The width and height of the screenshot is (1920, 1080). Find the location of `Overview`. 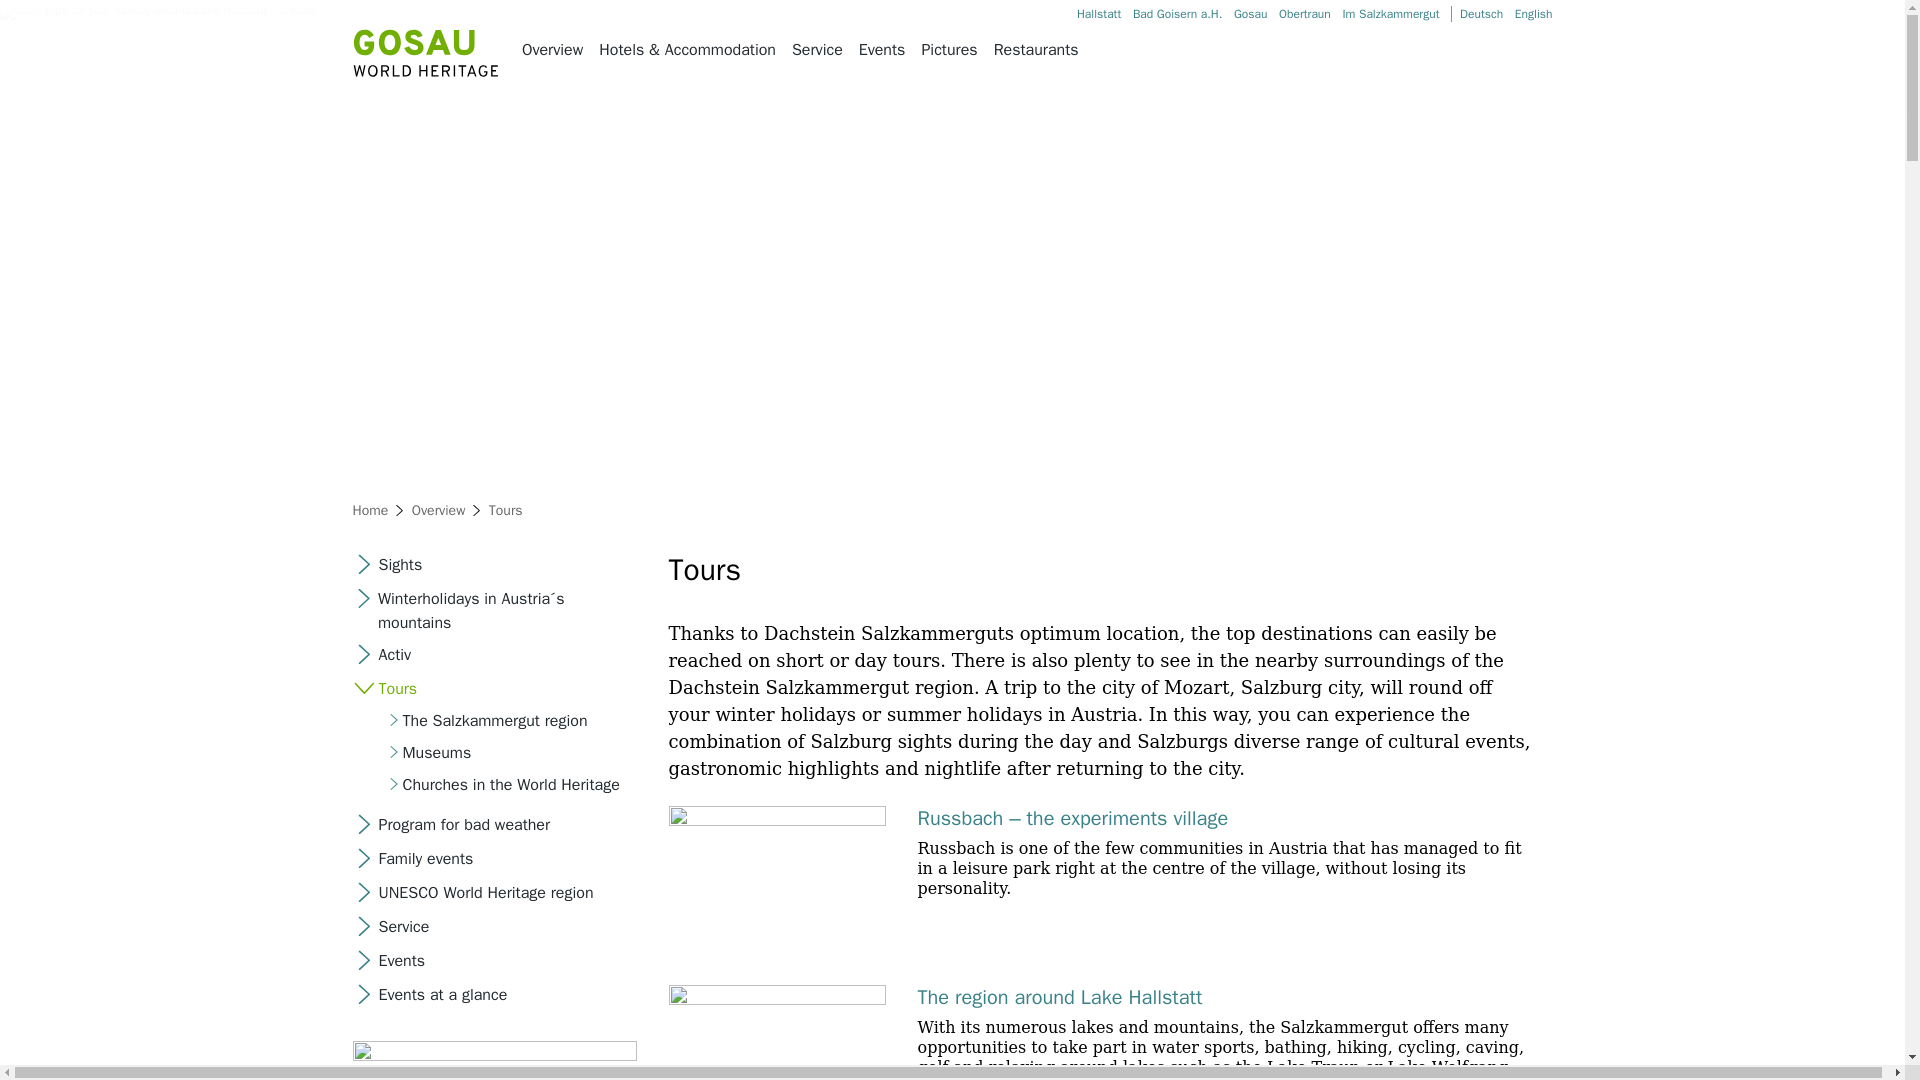

Overview is located at coordinates (439, 510).